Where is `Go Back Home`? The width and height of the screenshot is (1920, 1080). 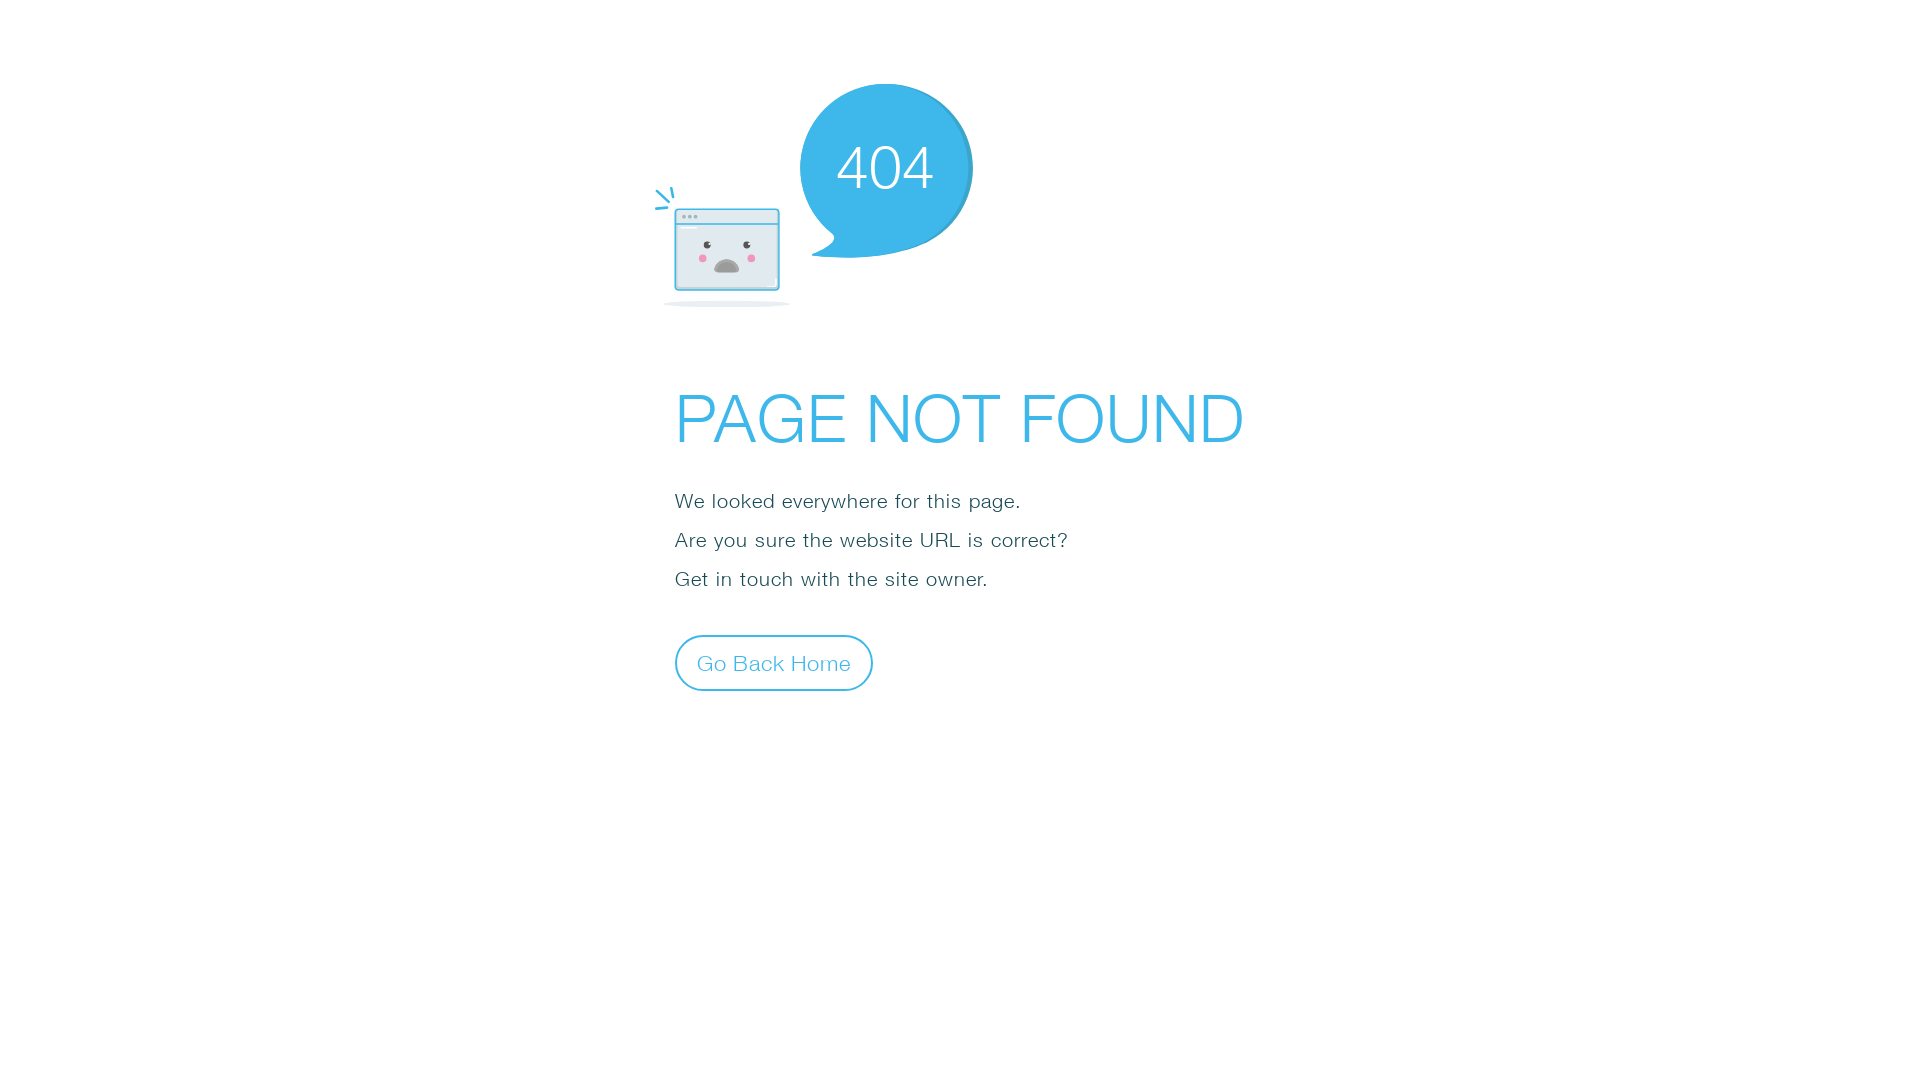
Go Back Home is located at coordinates (774, 662).